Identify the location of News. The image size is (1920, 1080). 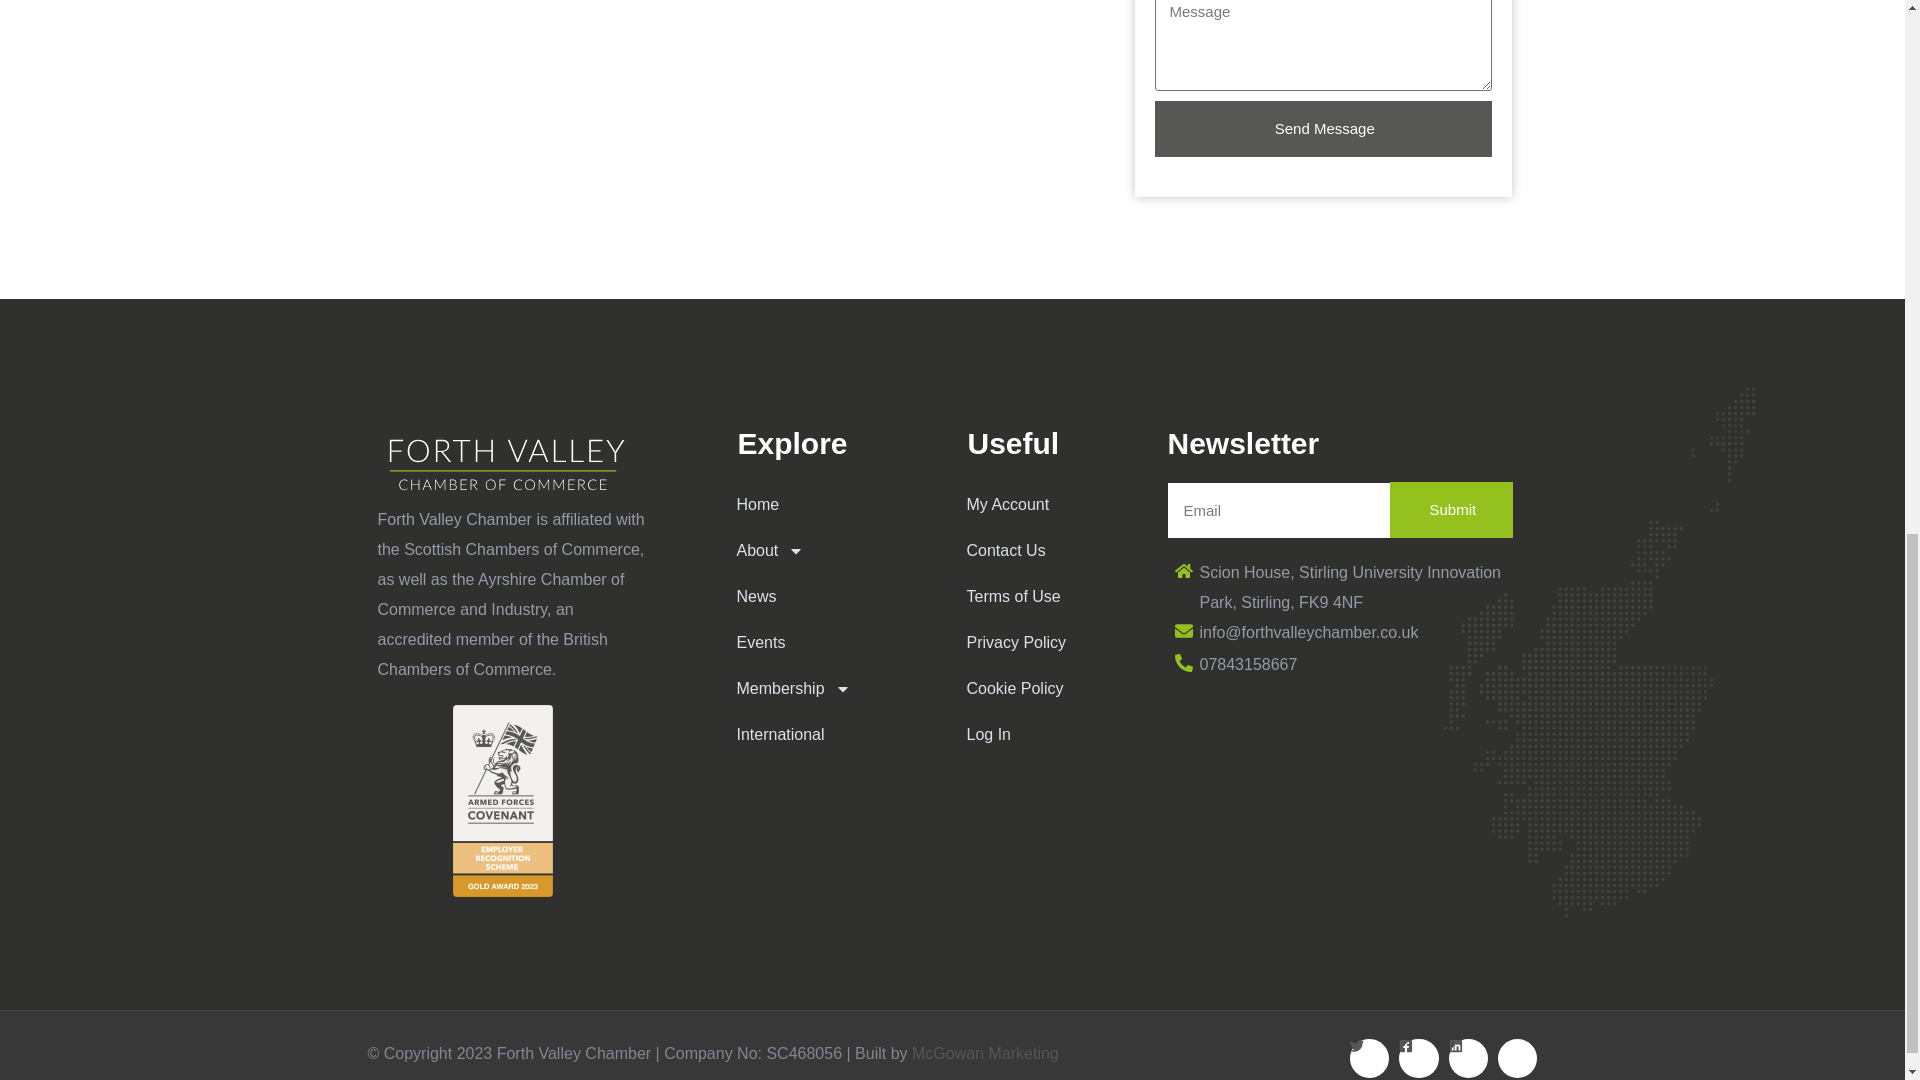
(826, 596).